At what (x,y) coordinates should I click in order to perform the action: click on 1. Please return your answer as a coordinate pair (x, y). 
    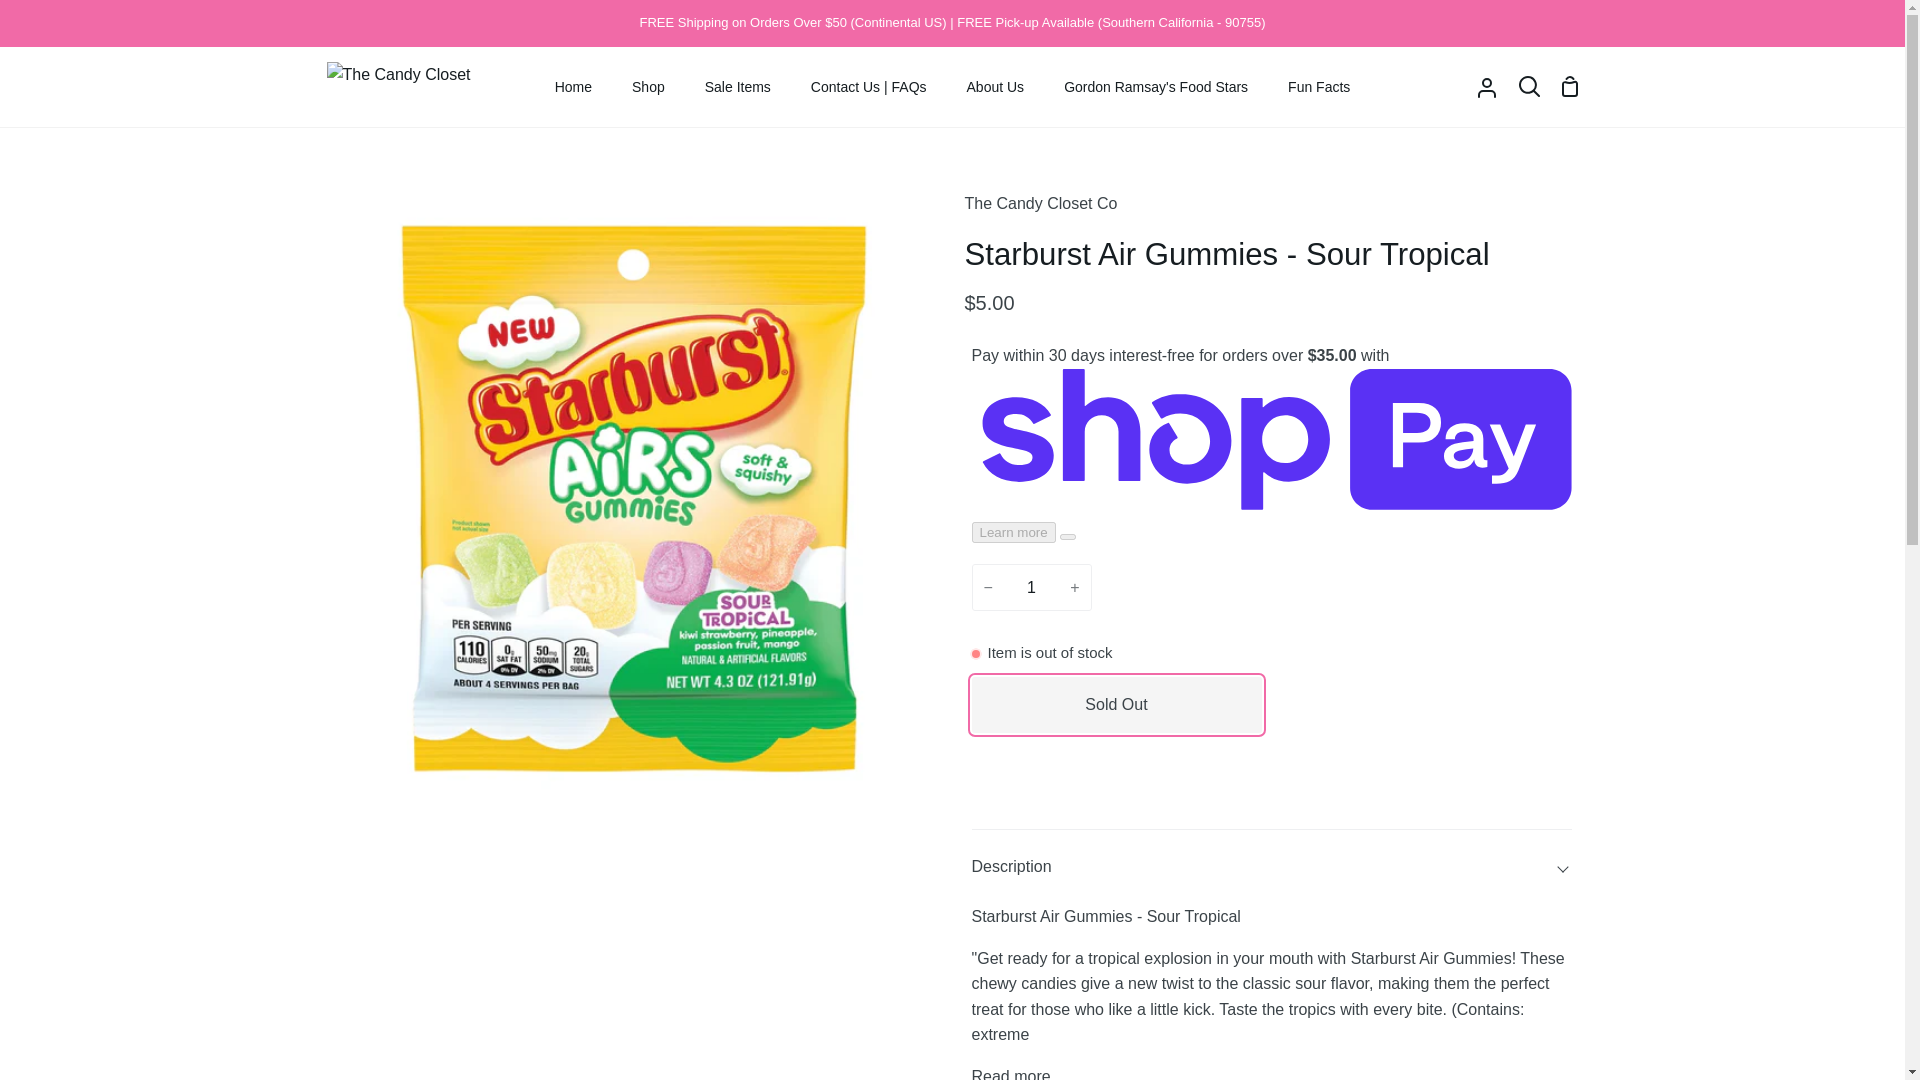
    Looking at the image, I should click on (1032, 587).